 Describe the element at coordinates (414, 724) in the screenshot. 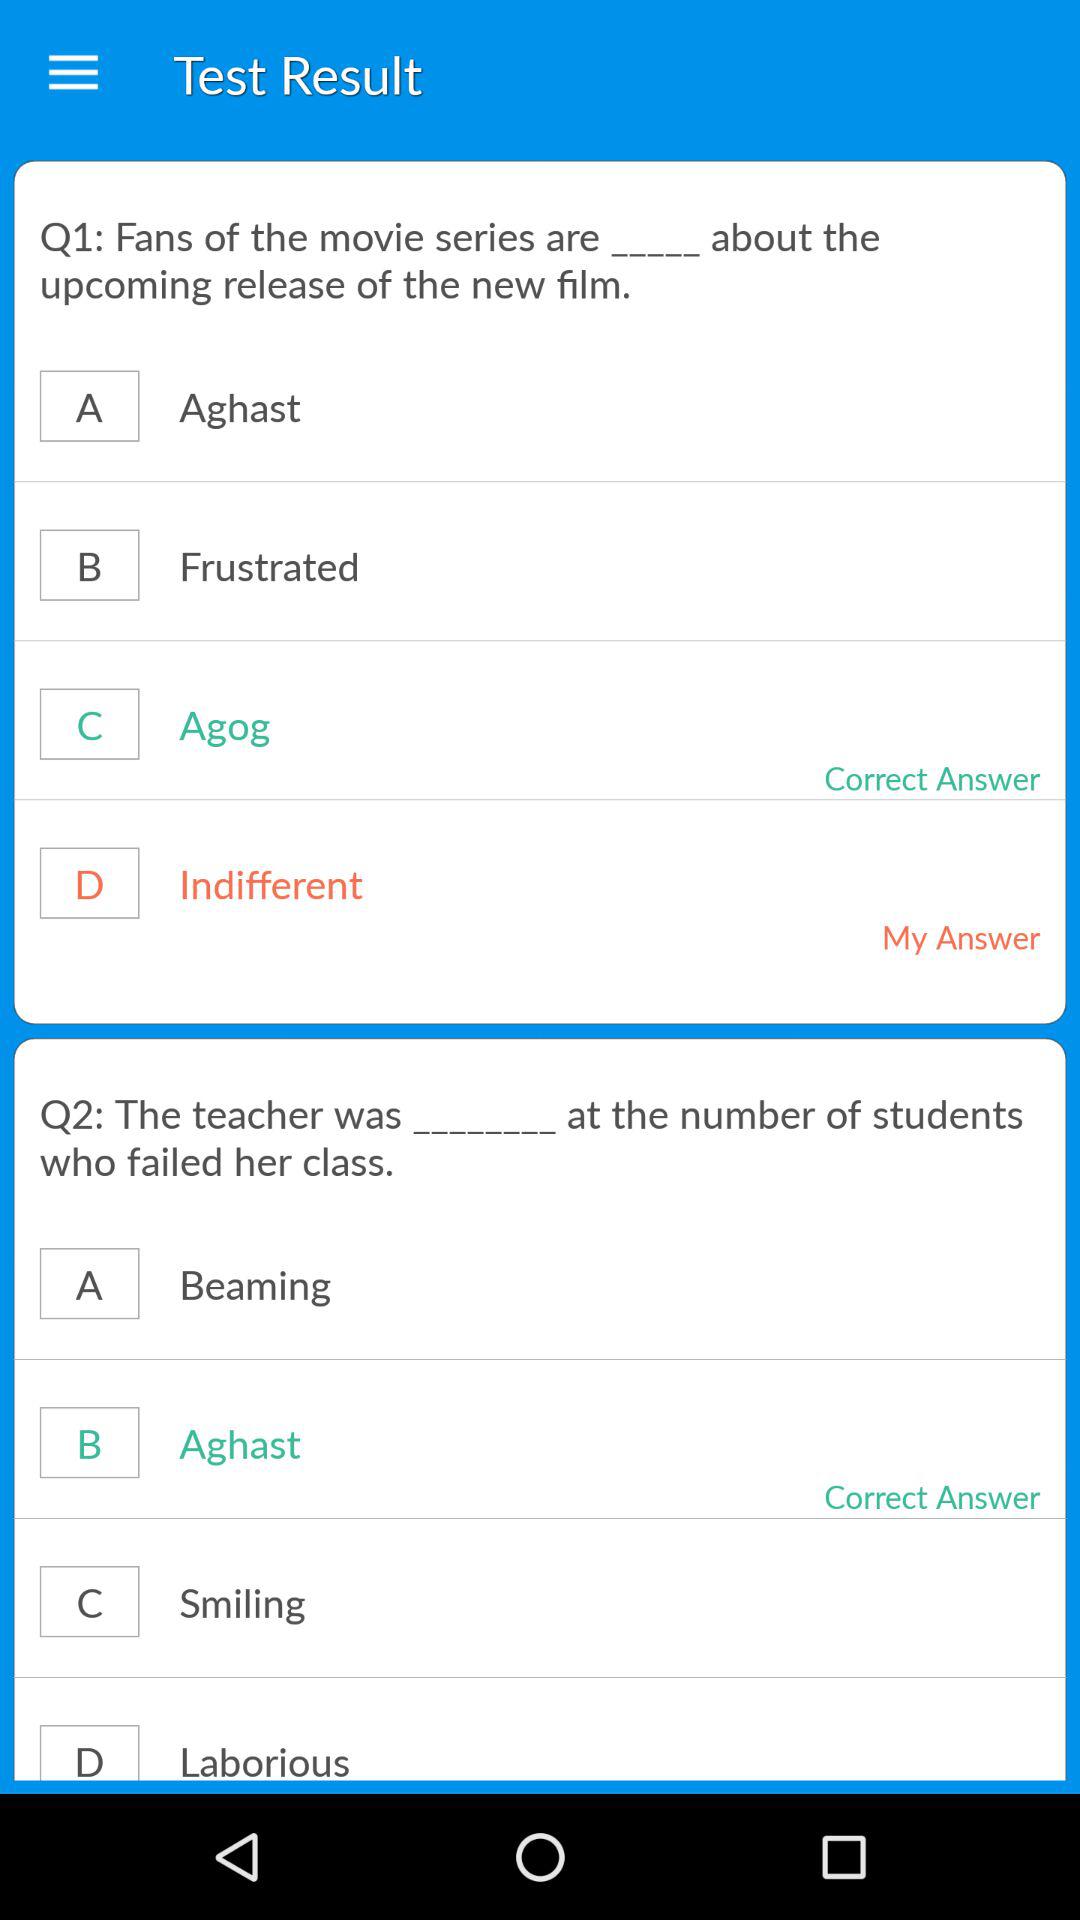

I see `tap the agog` at that location.